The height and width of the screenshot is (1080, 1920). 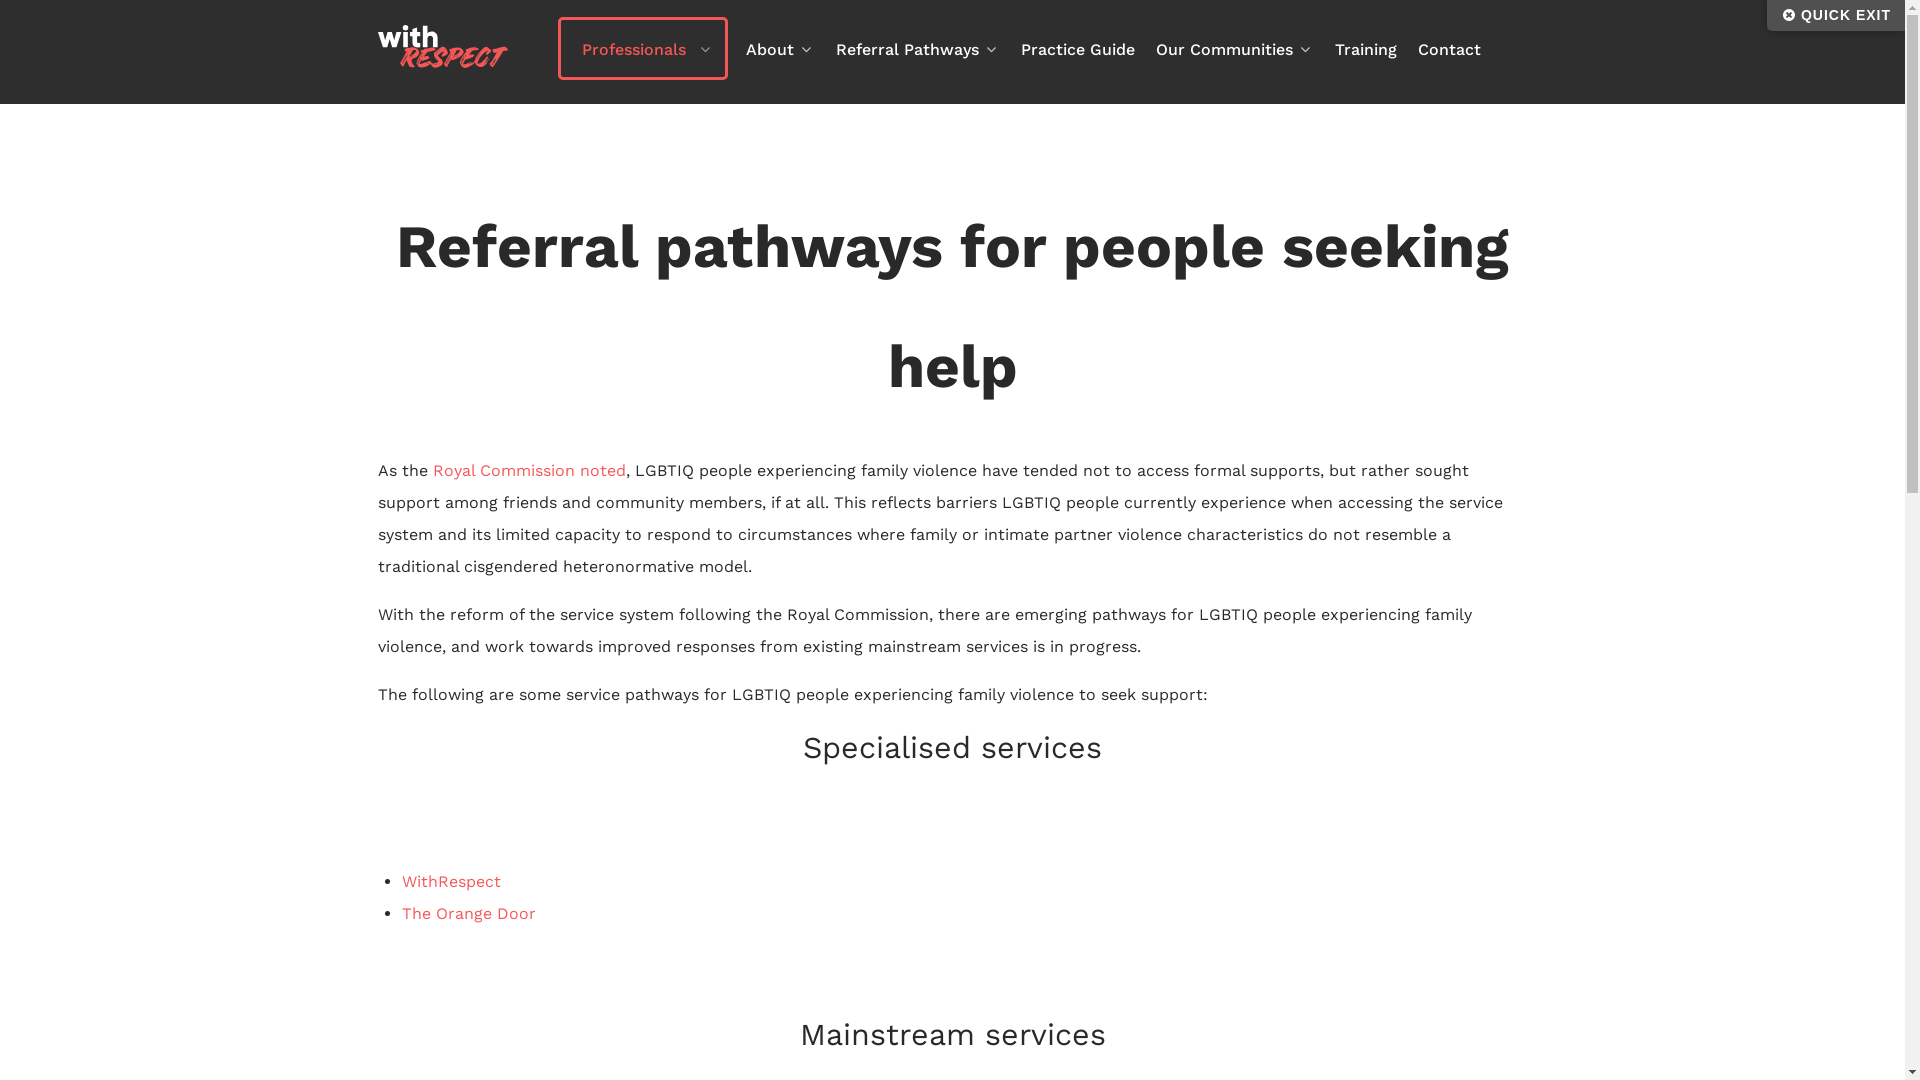 I want to click on Practice Guide, so click(x=1077, y=51).